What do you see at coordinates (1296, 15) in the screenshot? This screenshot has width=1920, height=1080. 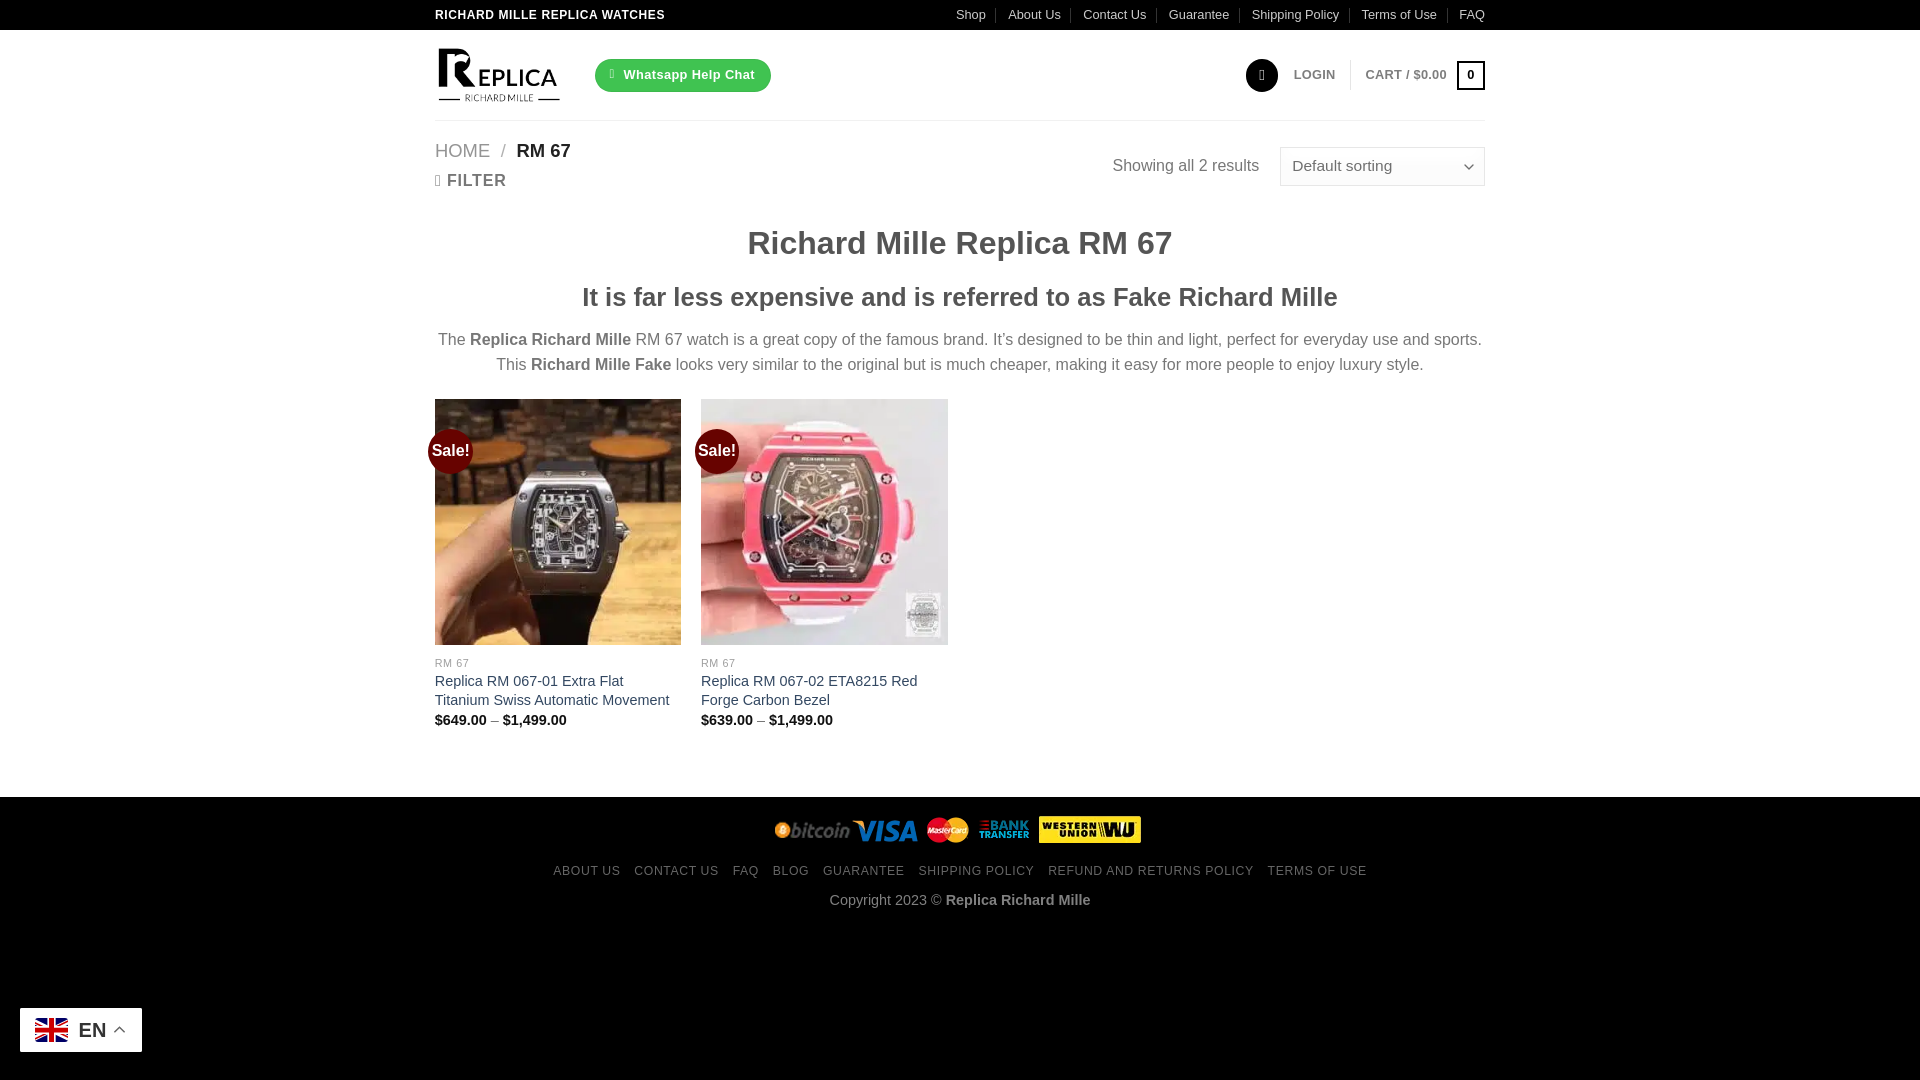 I see `Shipping Policy` at bounding box center [1296, 15].